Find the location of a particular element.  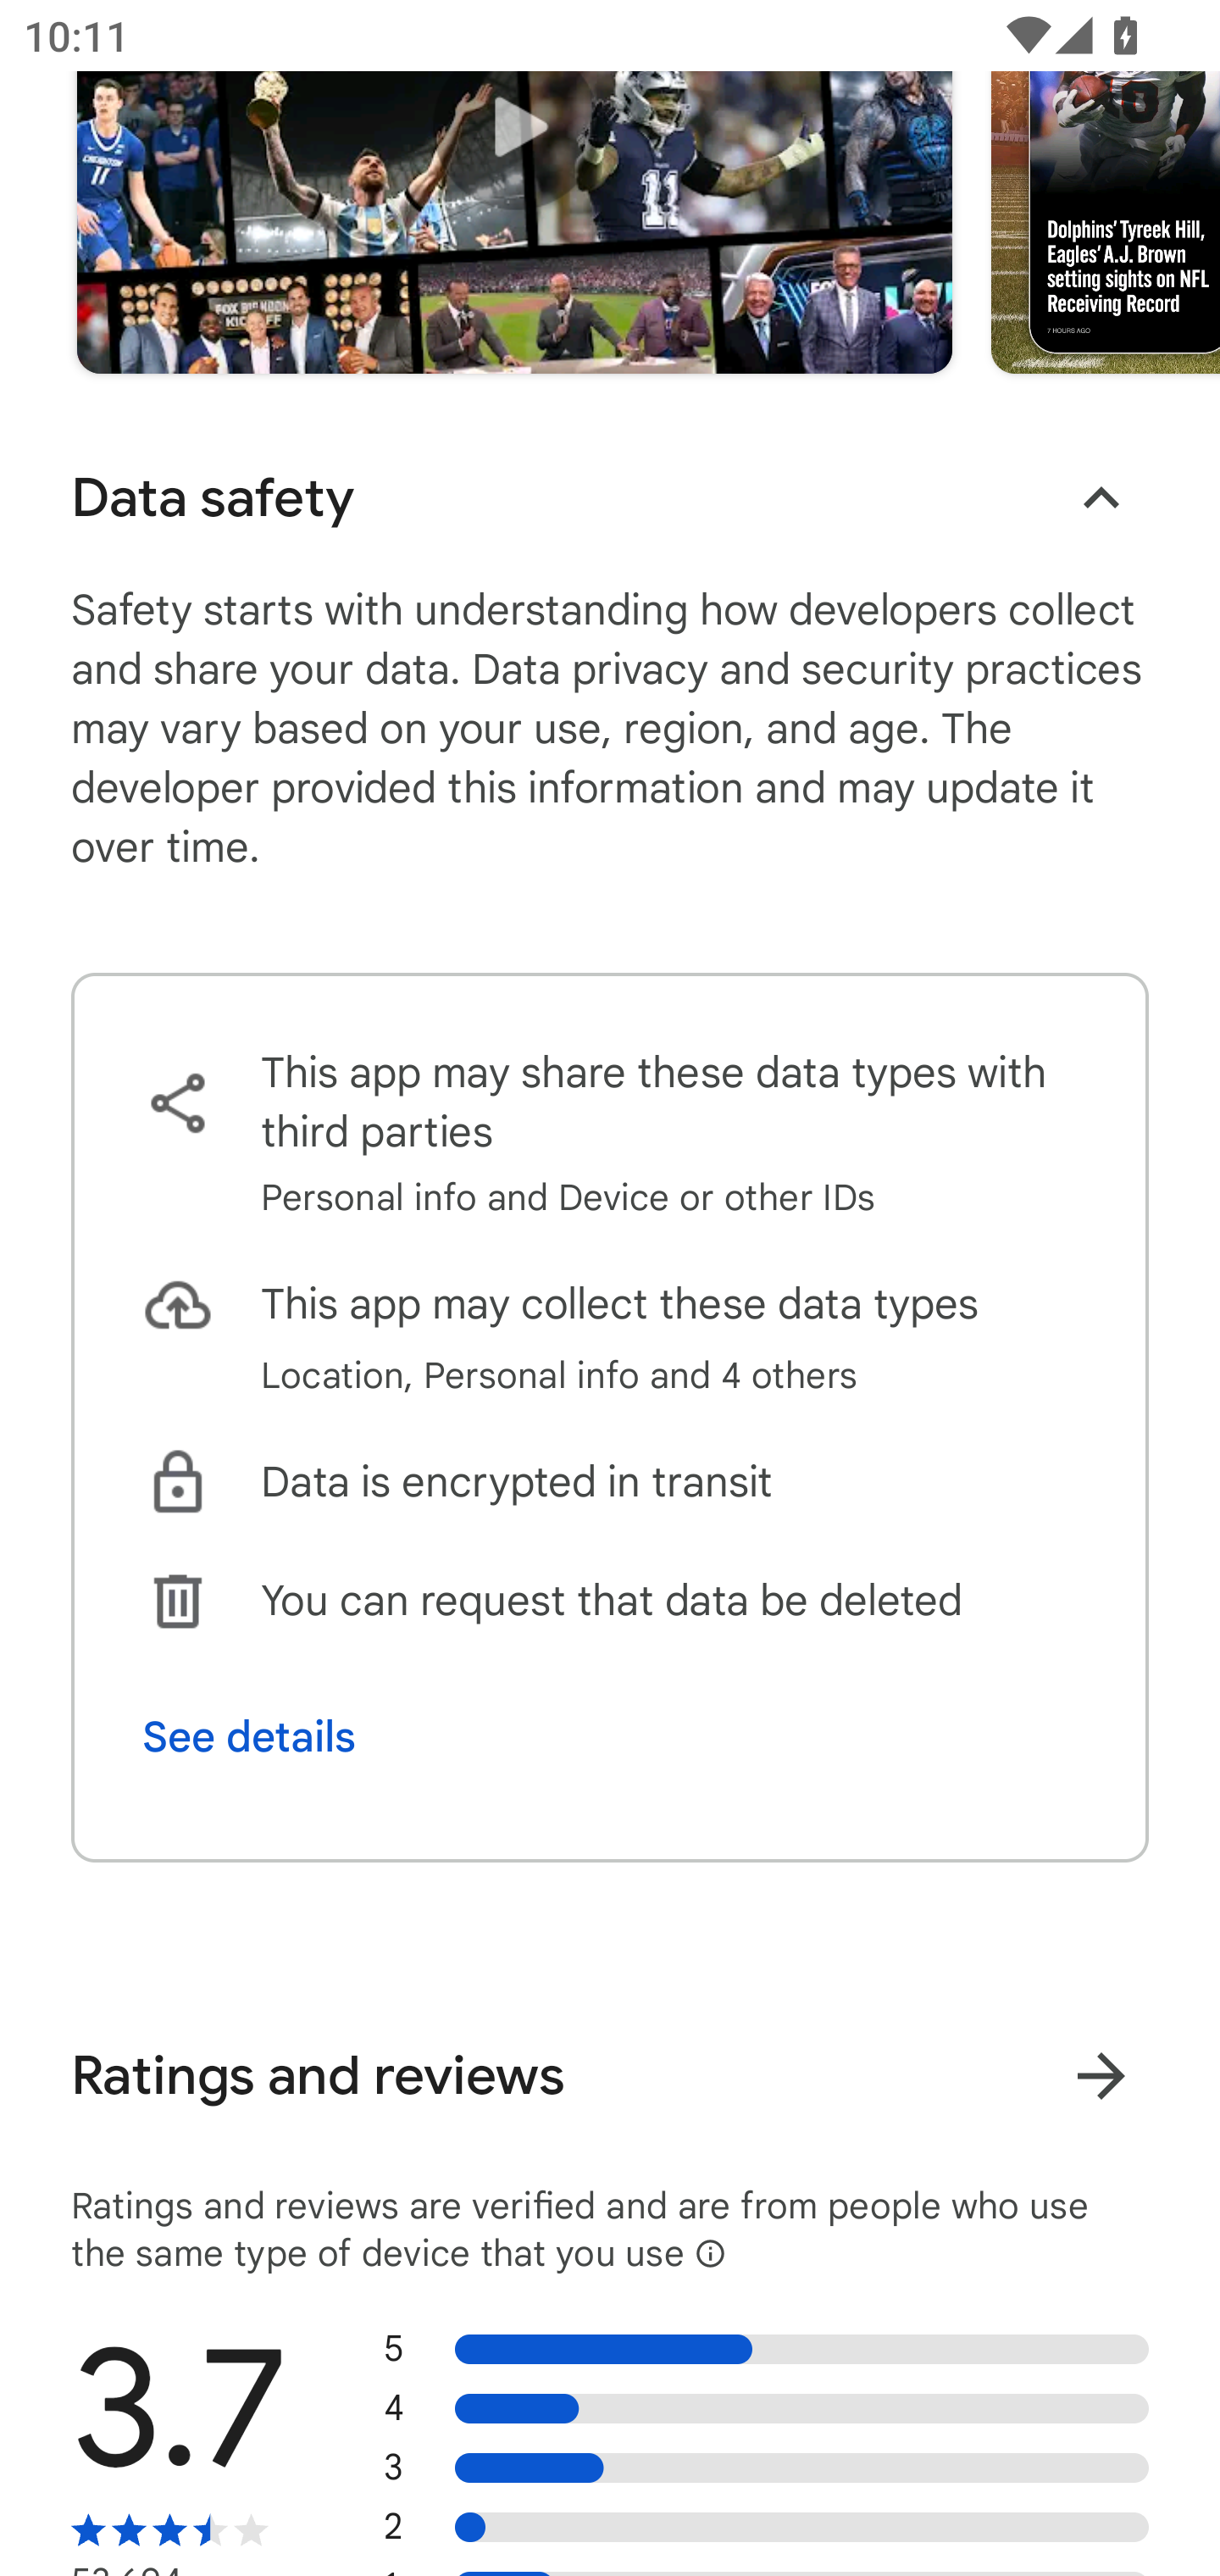

See details is located at coordinates (249, 1737).